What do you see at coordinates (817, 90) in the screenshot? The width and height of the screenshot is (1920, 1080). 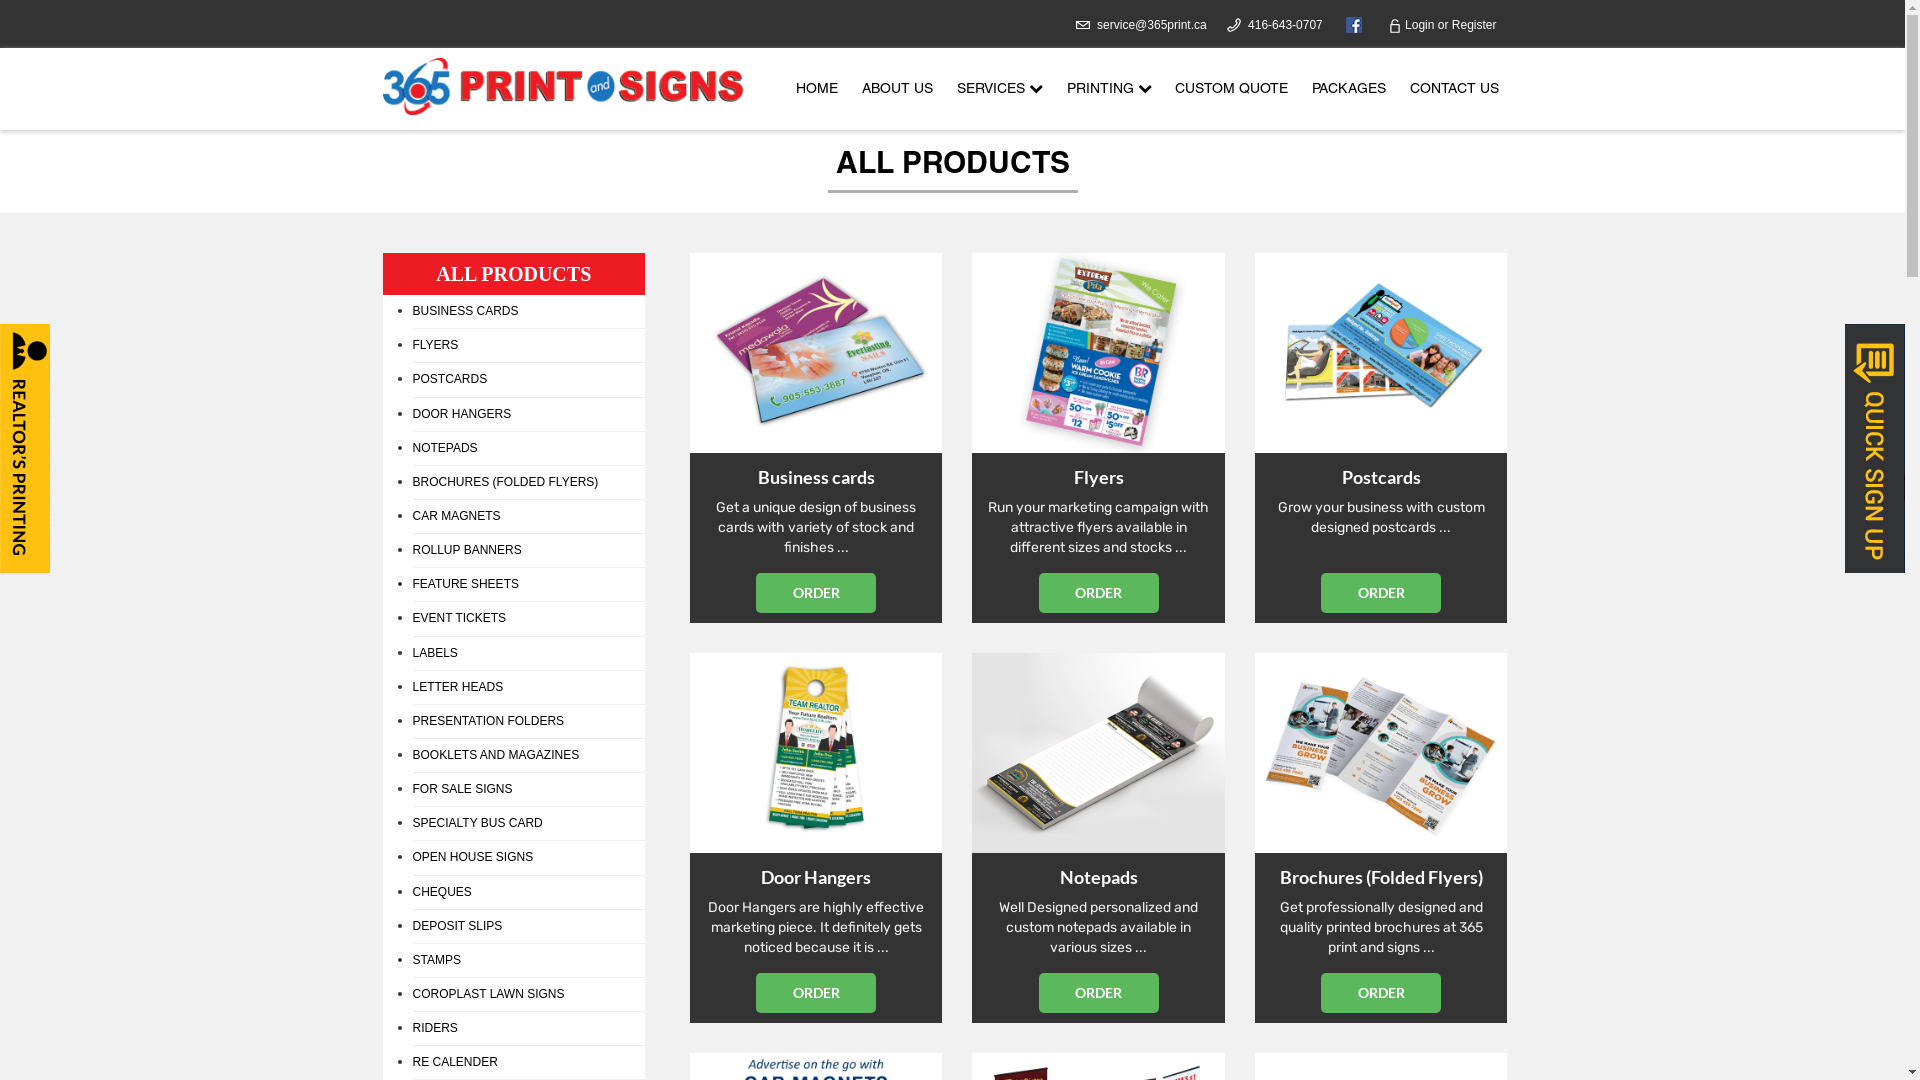 I see `HOME` at bounding box center [817, 90].